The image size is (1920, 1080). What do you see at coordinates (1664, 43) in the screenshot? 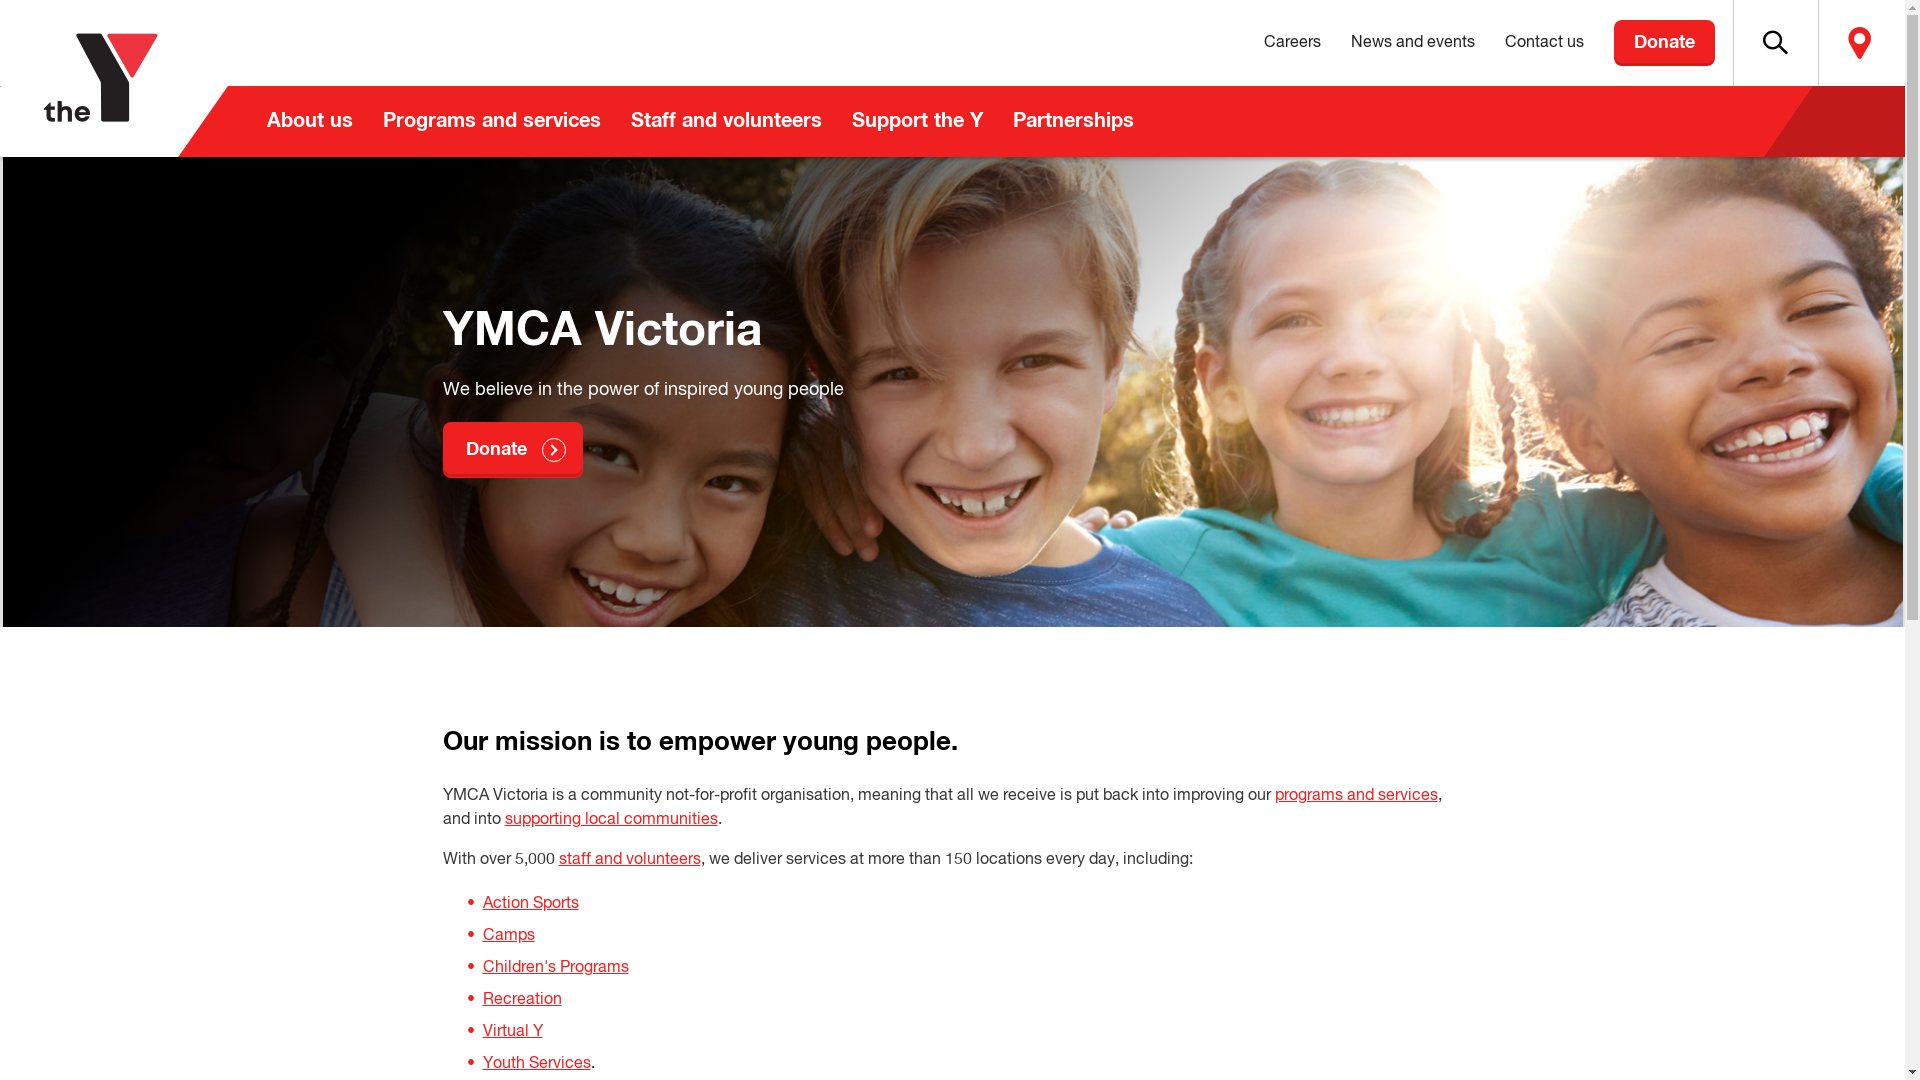
I see `Donate` at bounding box center [1664, 43].